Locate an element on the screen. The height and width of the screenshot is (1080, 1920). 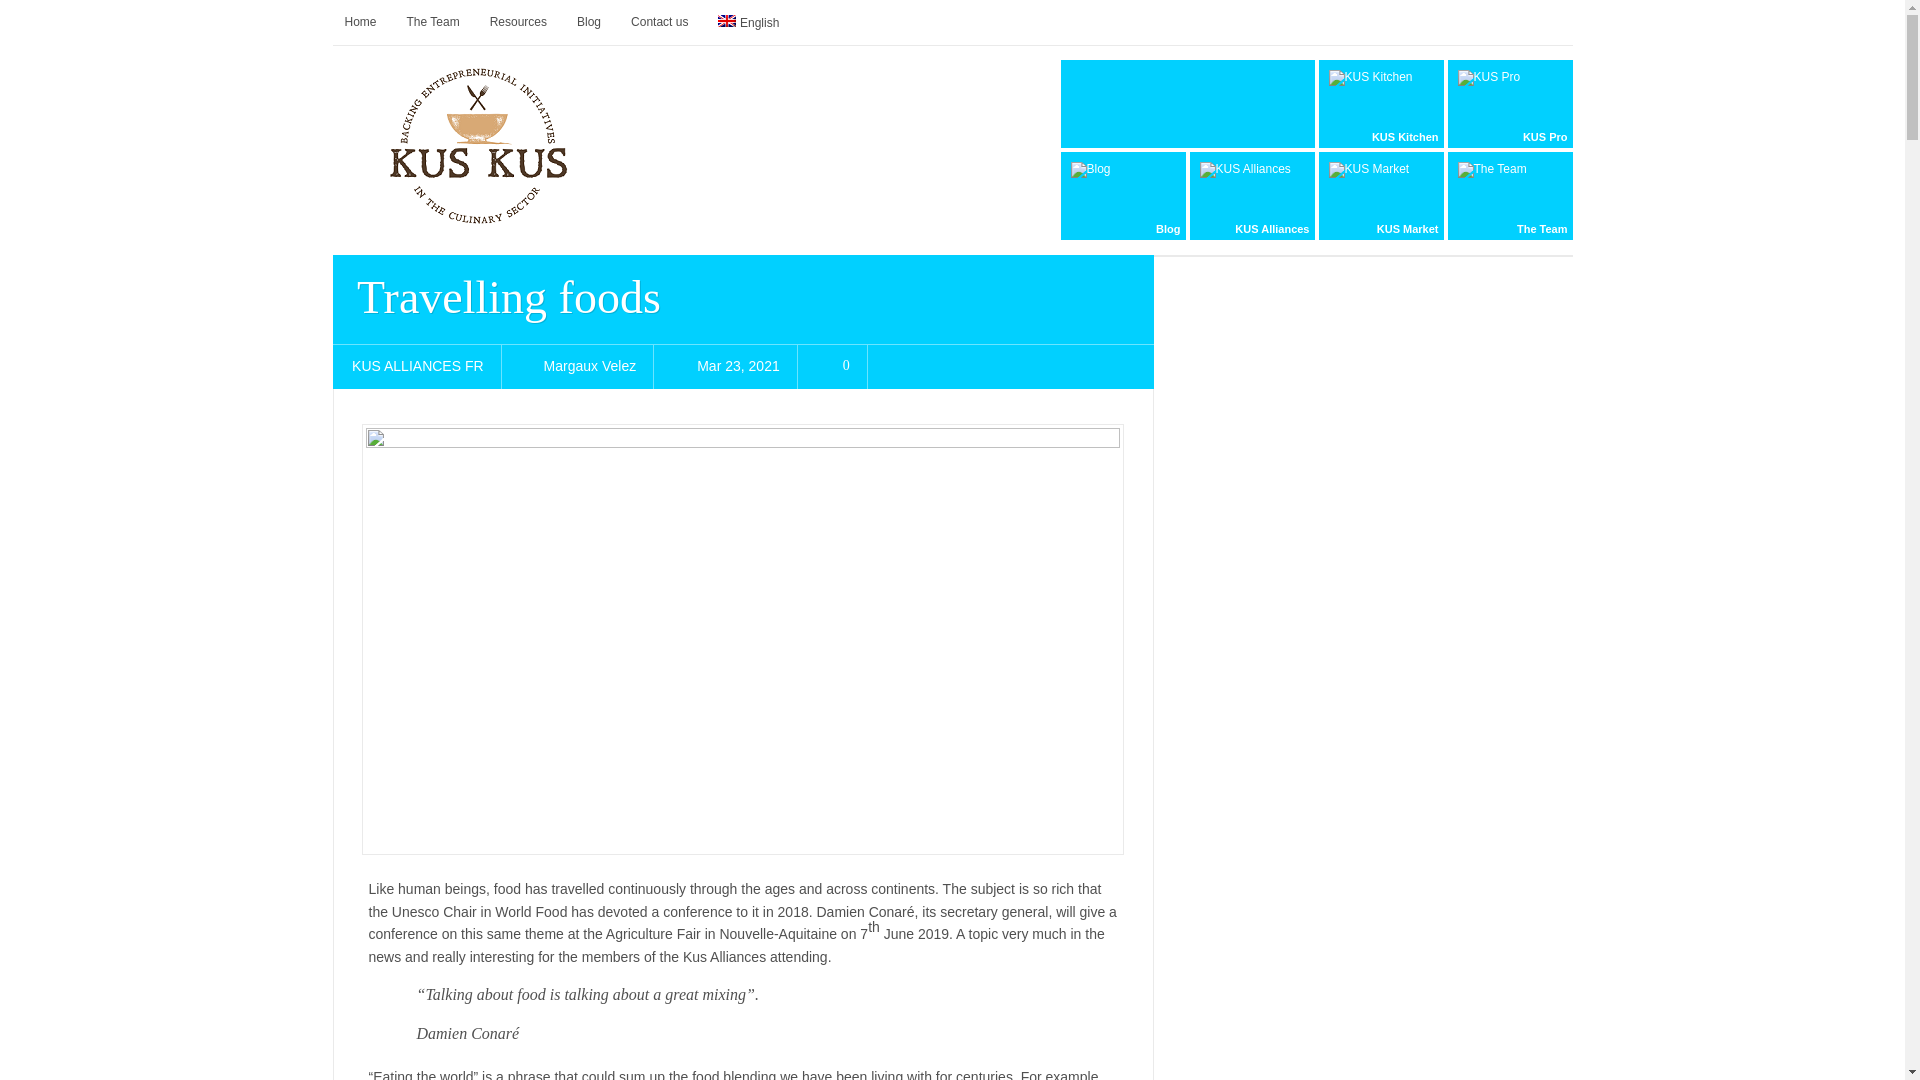
Blog is located at coordinates (588, 22).